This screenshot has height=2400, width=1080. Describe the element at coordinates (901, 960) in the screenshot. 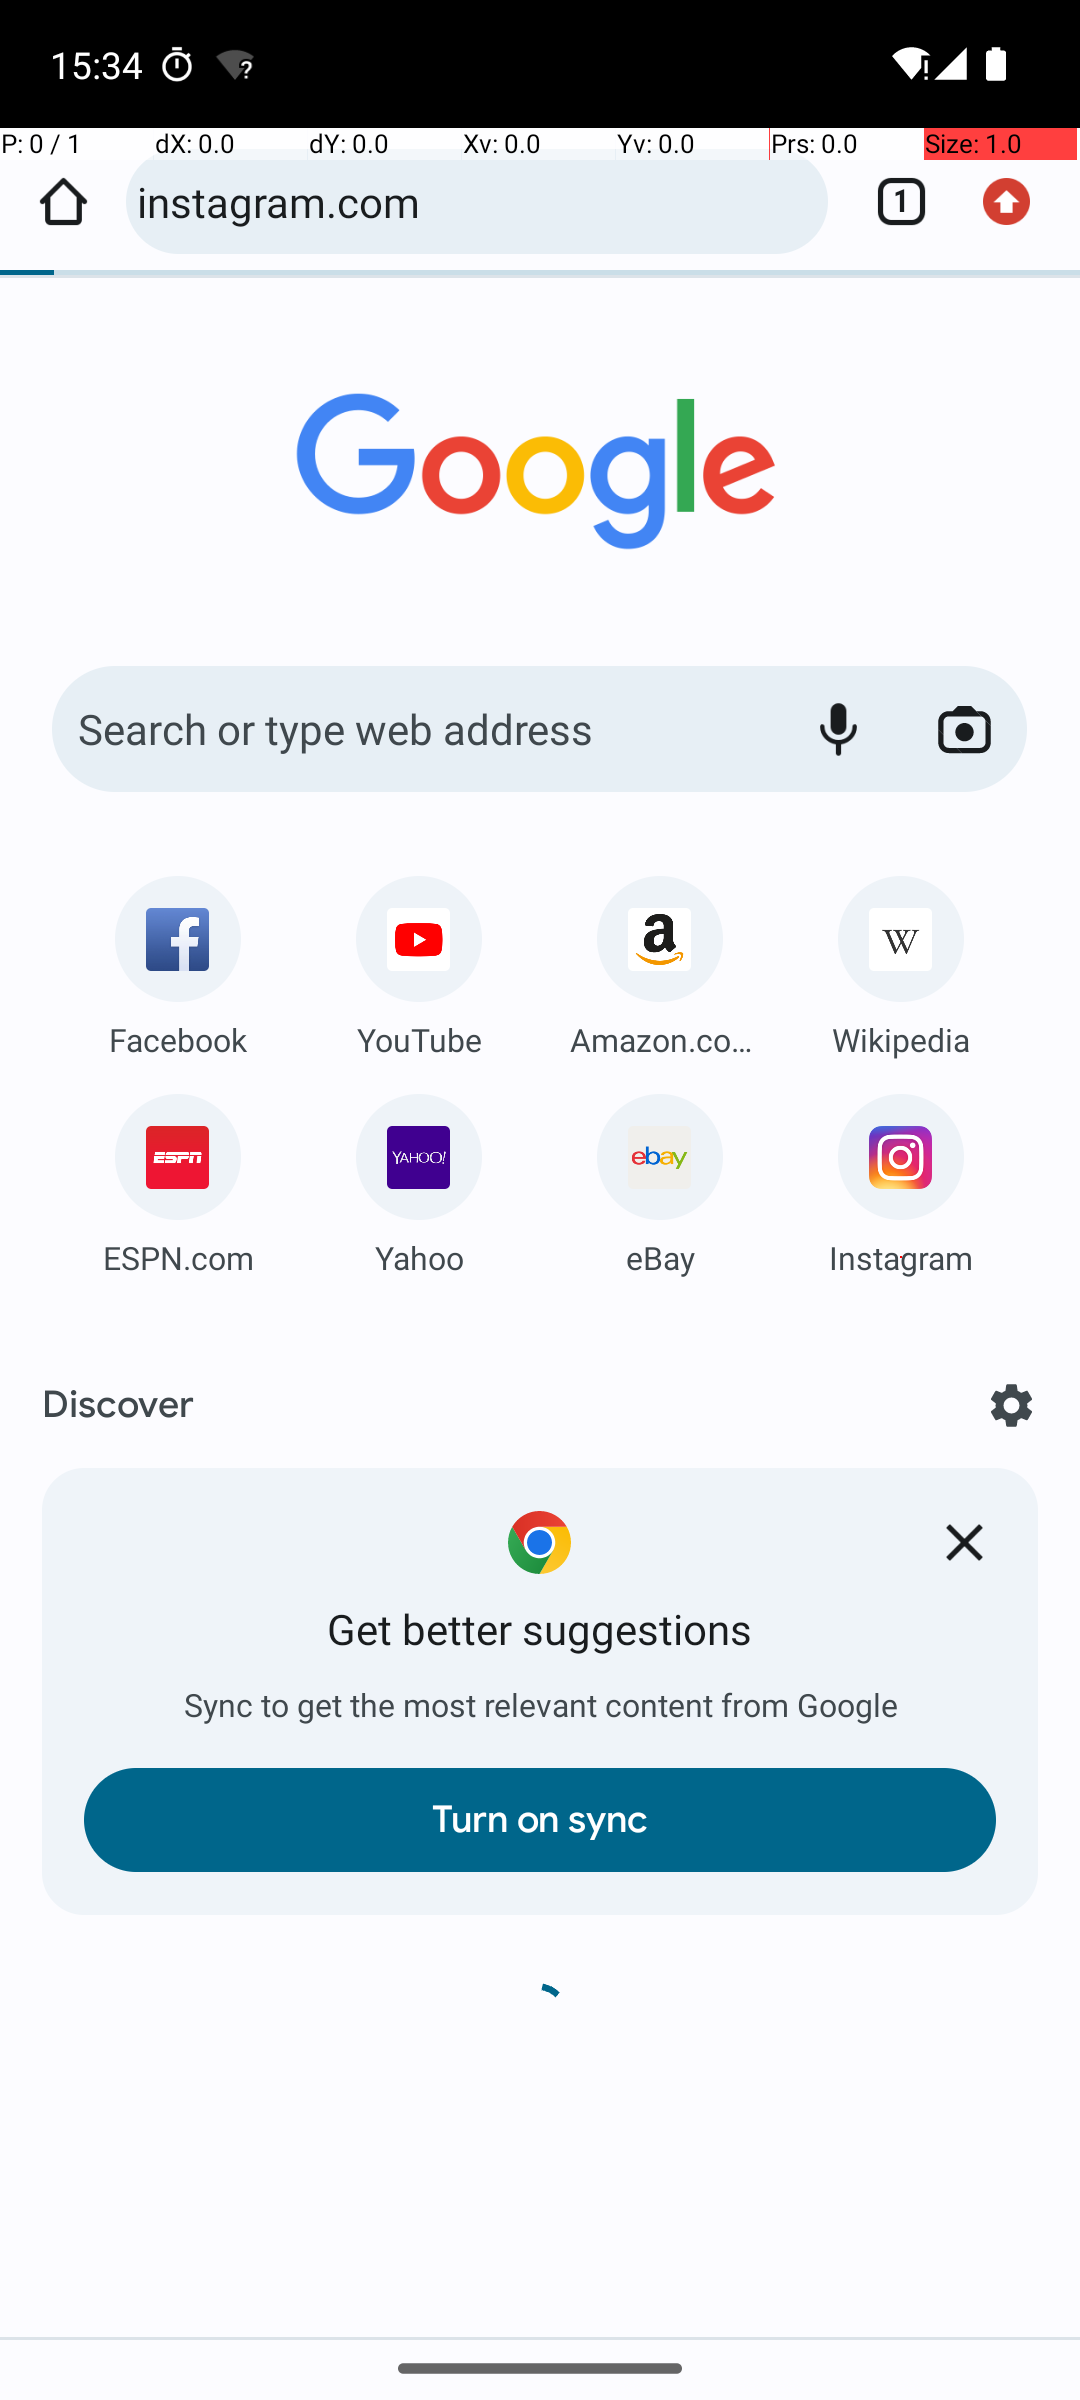

I see `Navigate: Wikipedia: en.m.wikipedia.org` at that location.